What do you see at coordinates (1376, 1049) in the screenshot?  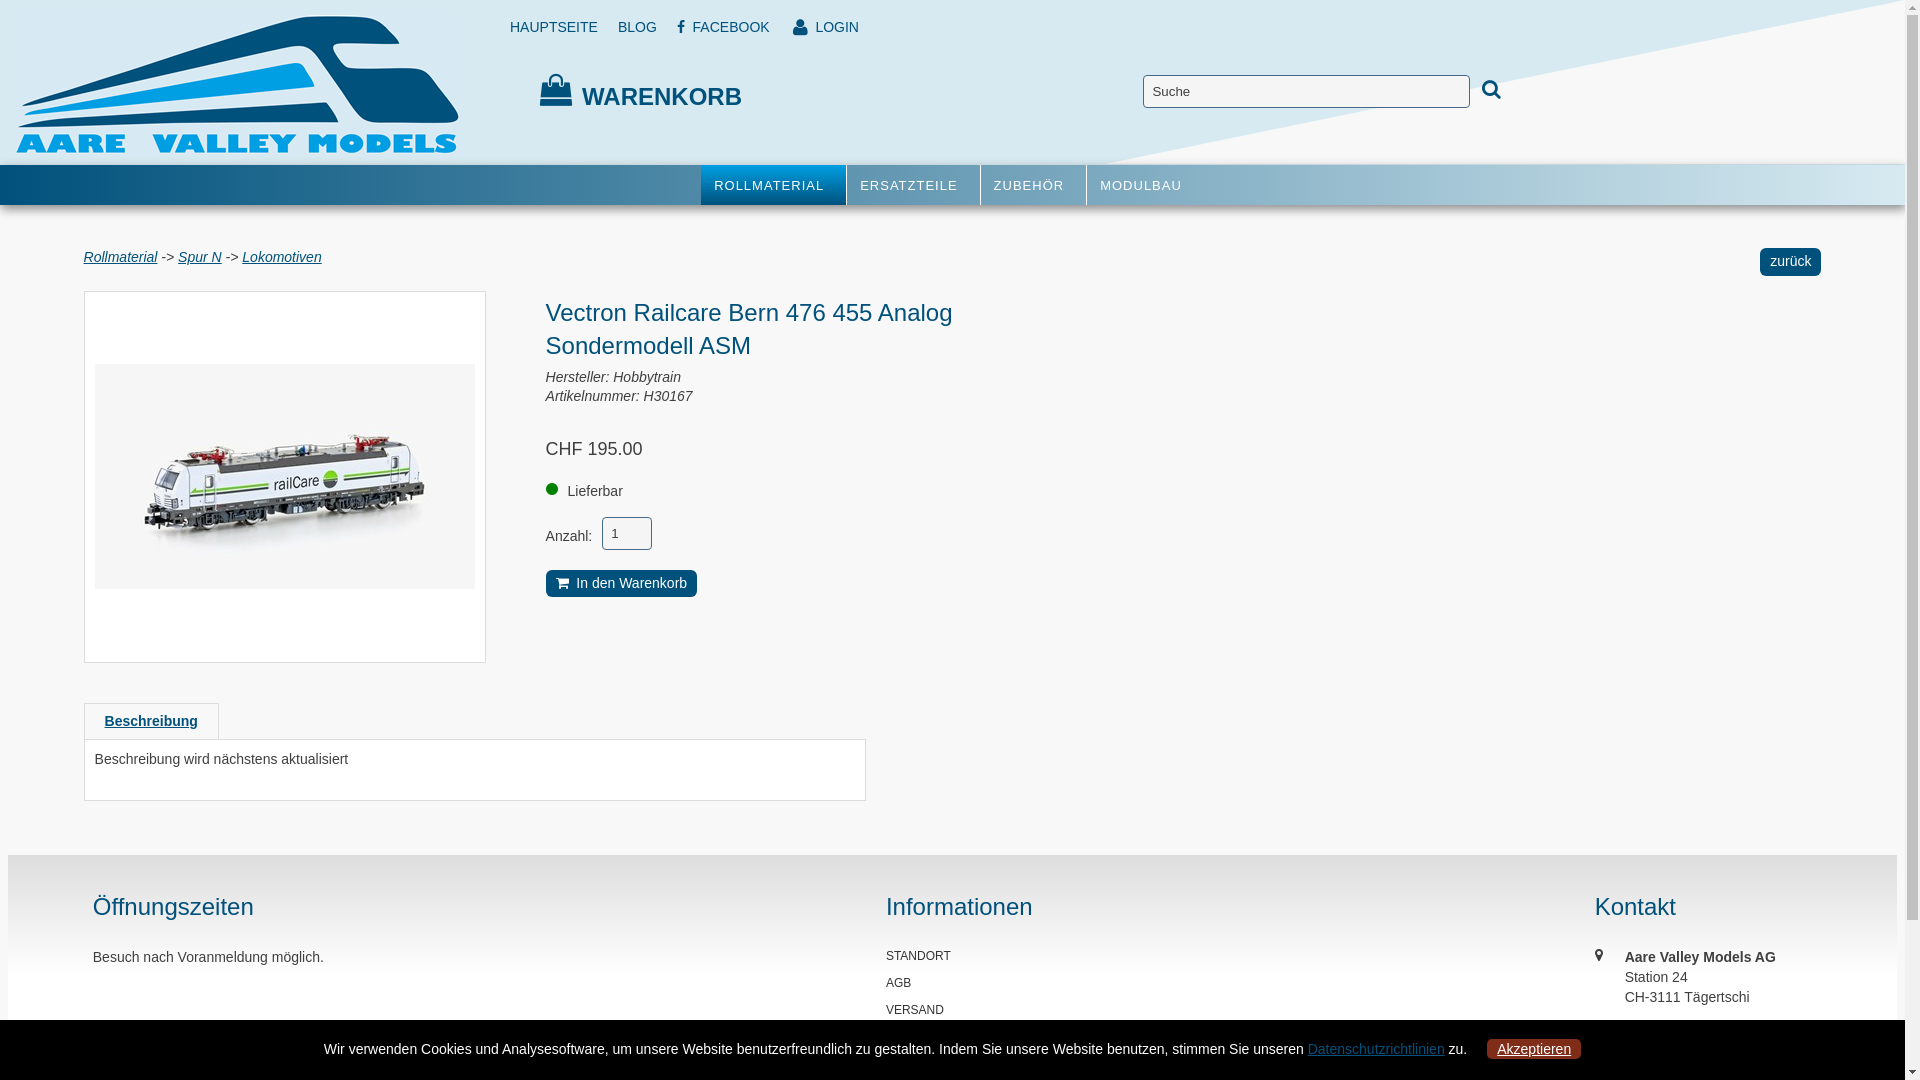 I see `Datenschutzrichtlinien` at bounding box center [1376, 1049].